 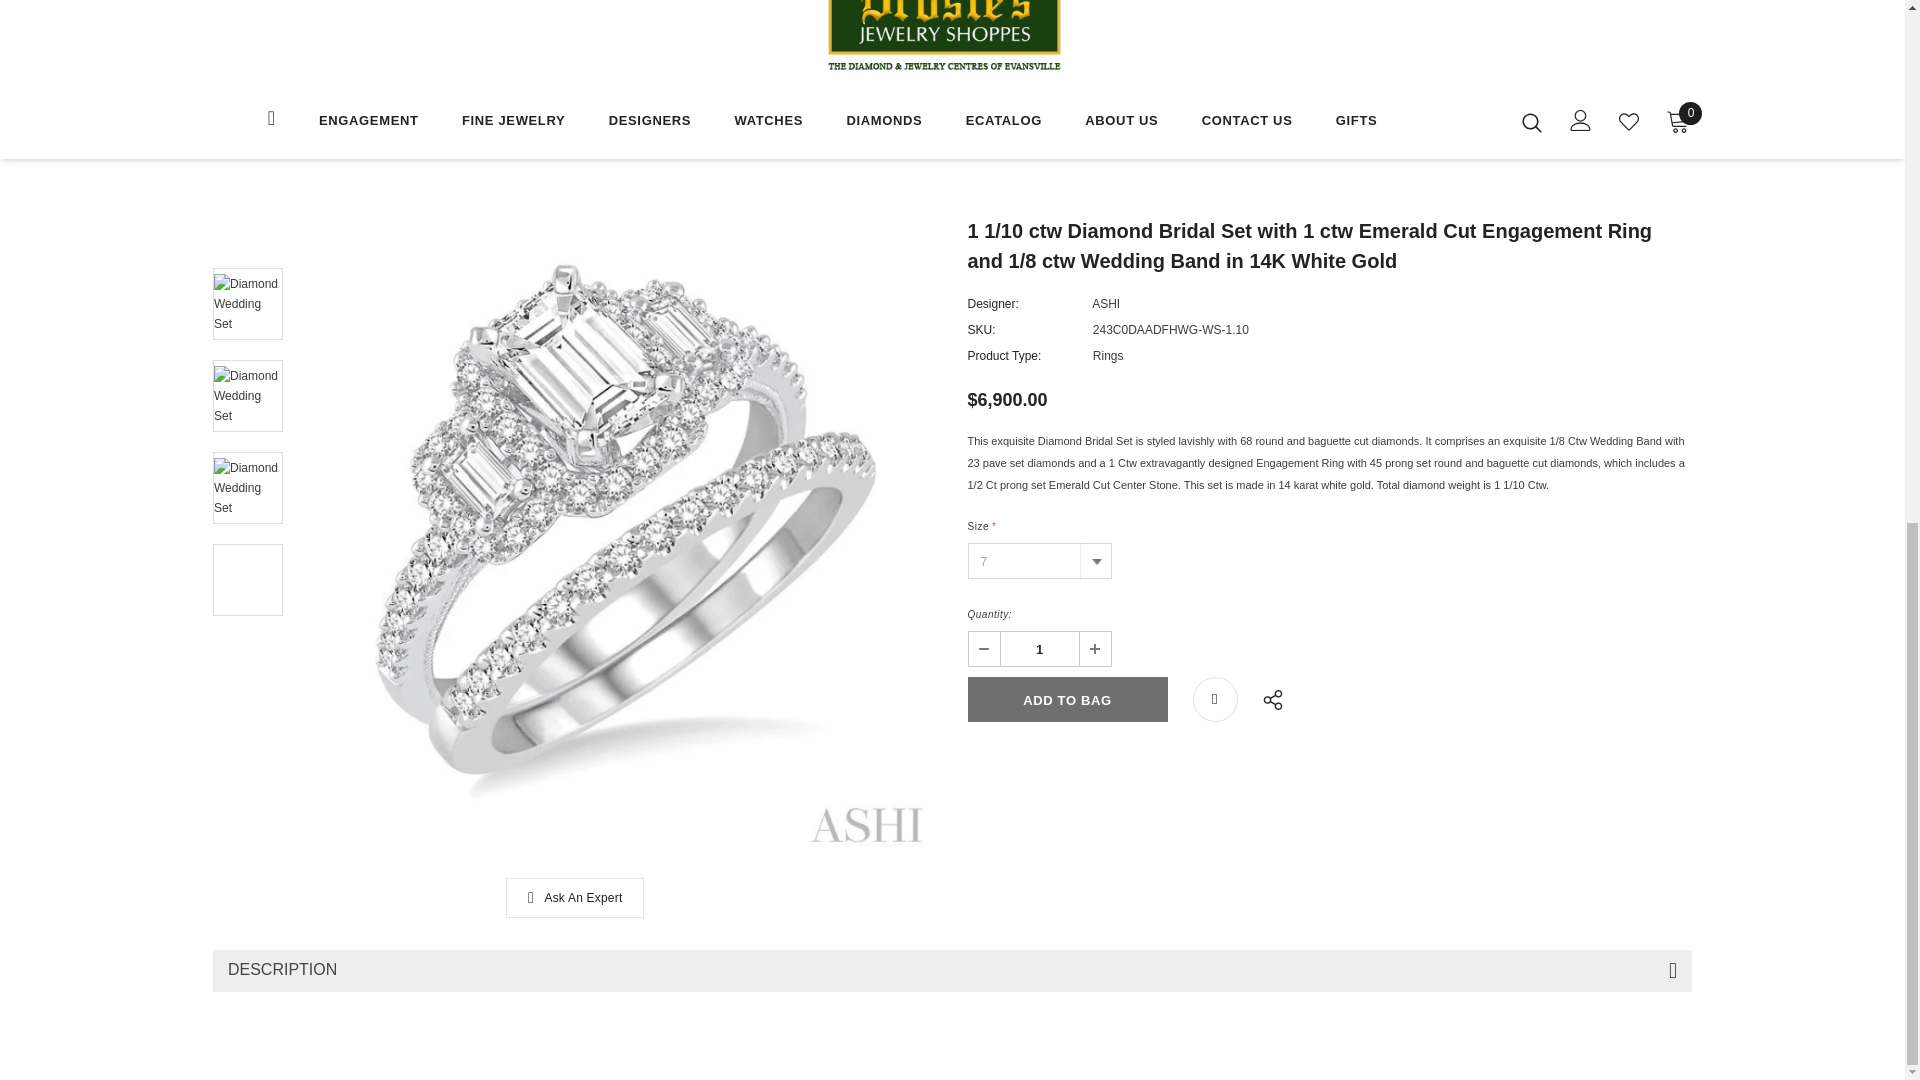 I want to click on WATCHES, so click(x=768, y=123).